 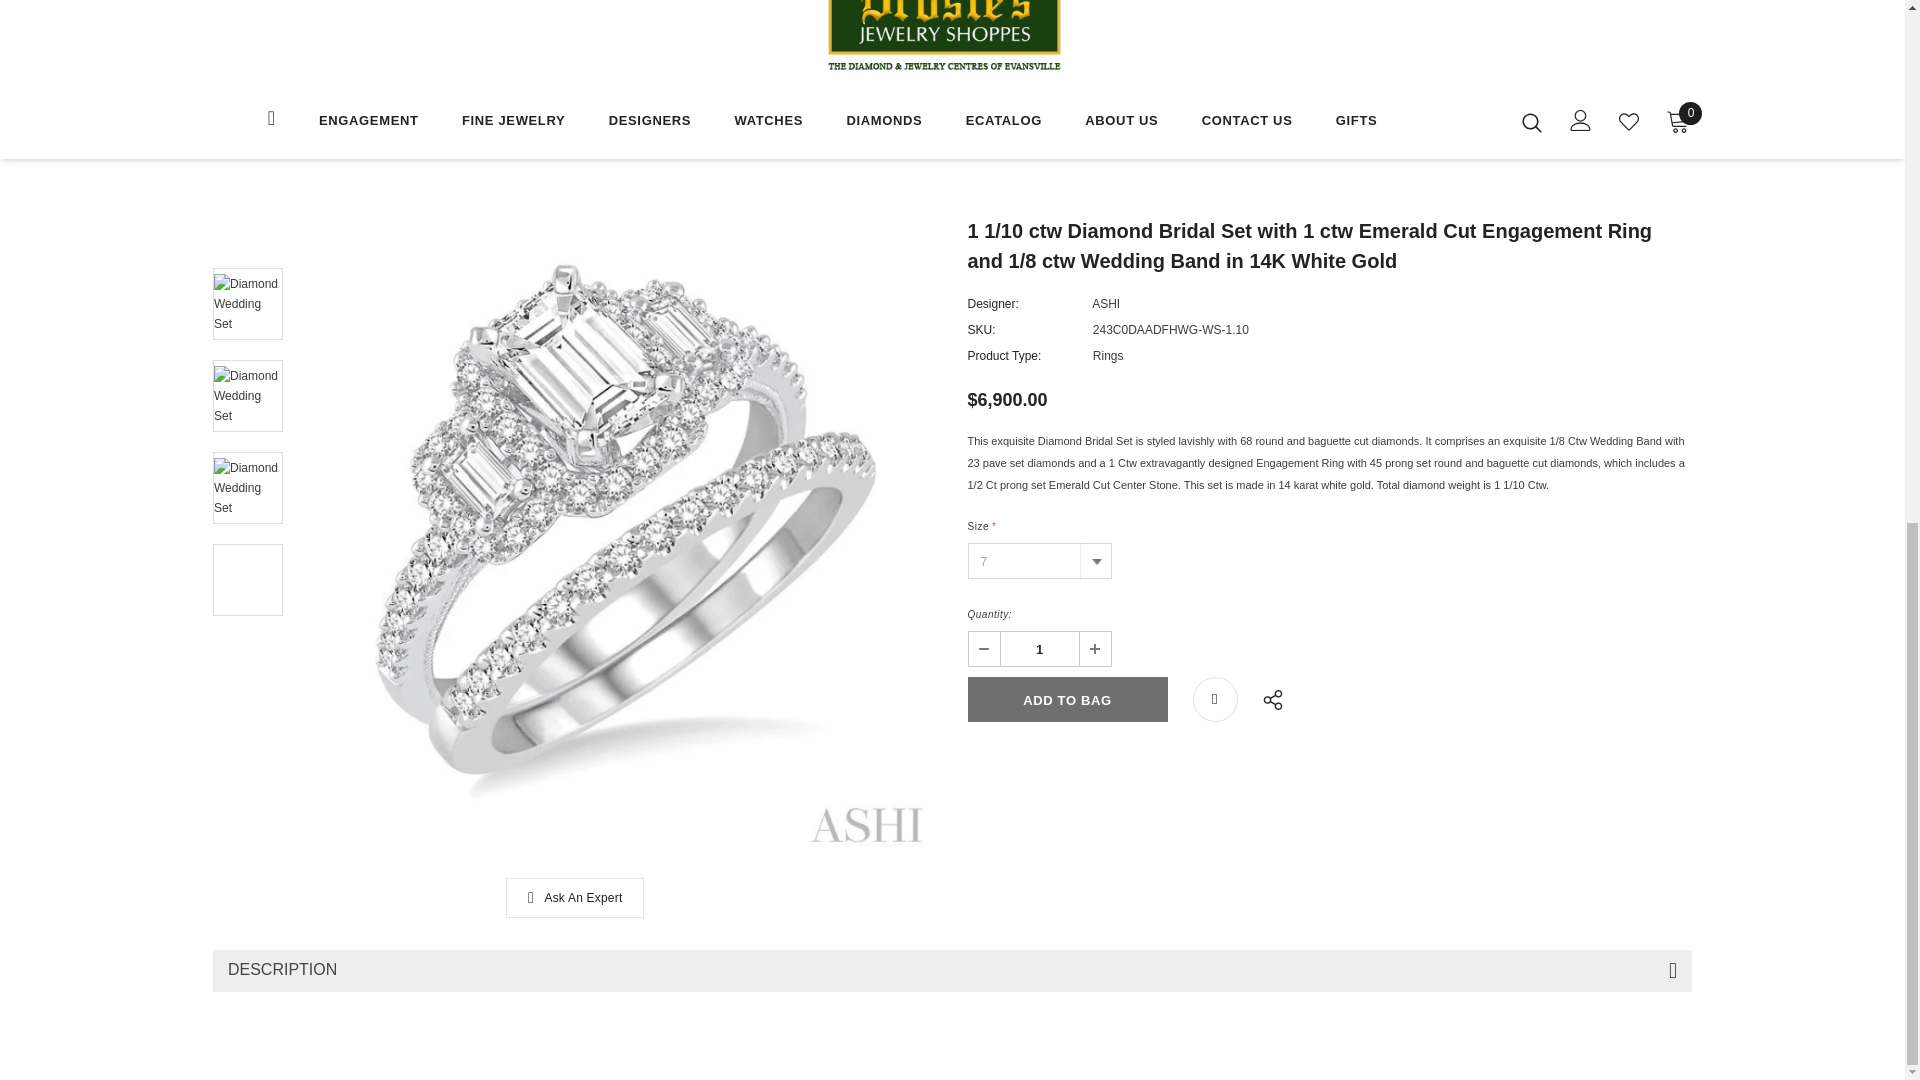 I want to click on WATCHES, so click(x=768, y=123).